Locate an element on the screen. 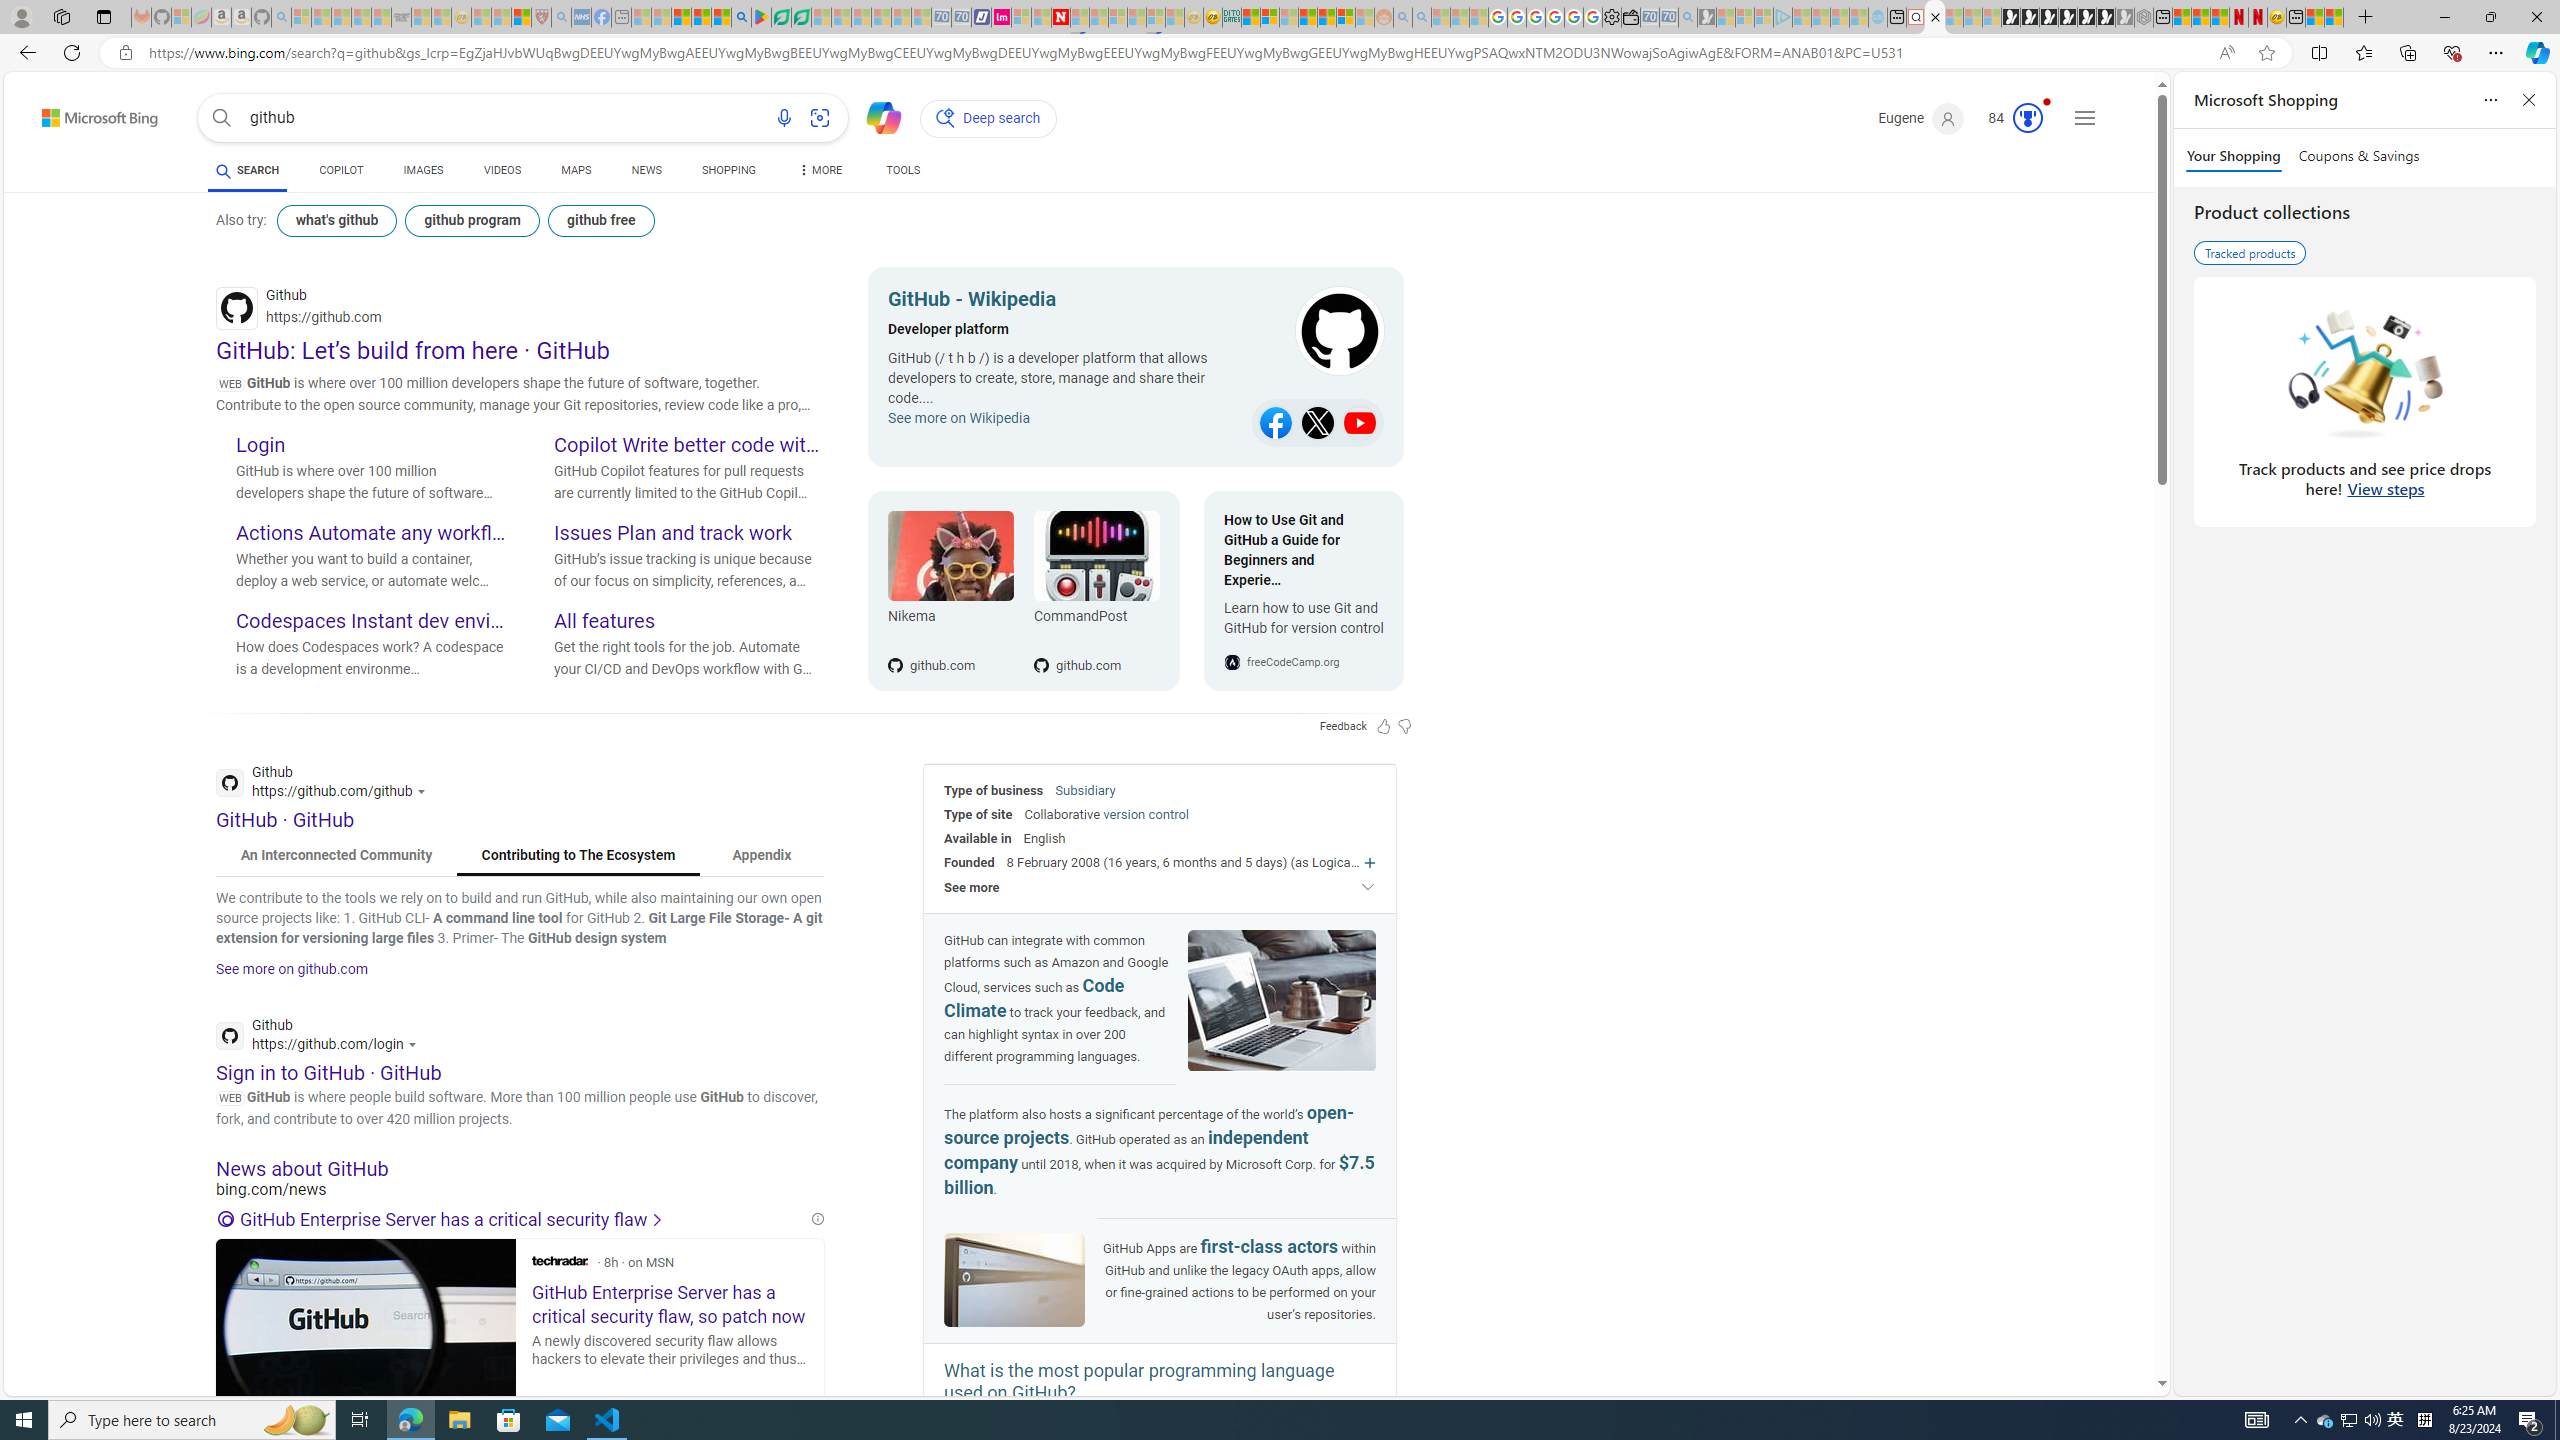  Search more is located at coordinates (2116, 1324).